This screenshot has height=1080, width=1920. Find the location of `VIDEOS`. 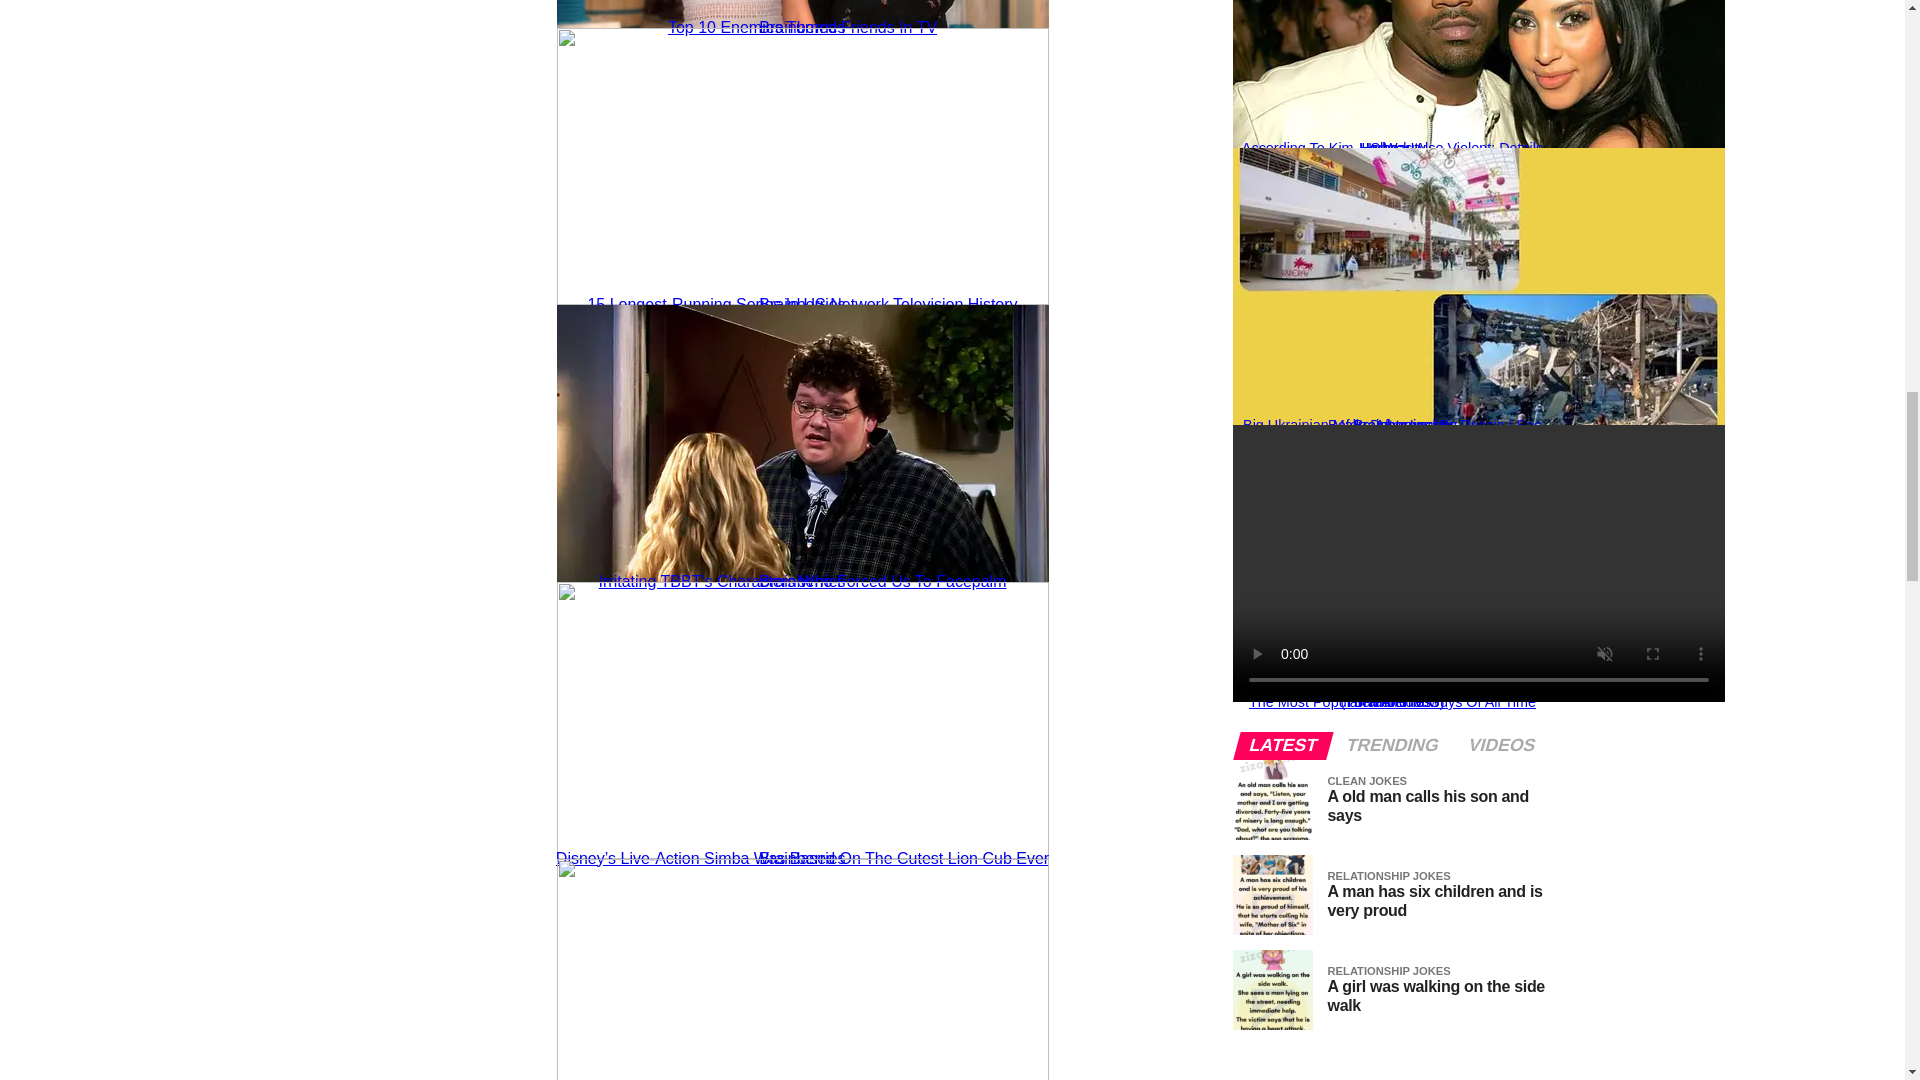

VIDEOS is located at coordinates (1501, 745).